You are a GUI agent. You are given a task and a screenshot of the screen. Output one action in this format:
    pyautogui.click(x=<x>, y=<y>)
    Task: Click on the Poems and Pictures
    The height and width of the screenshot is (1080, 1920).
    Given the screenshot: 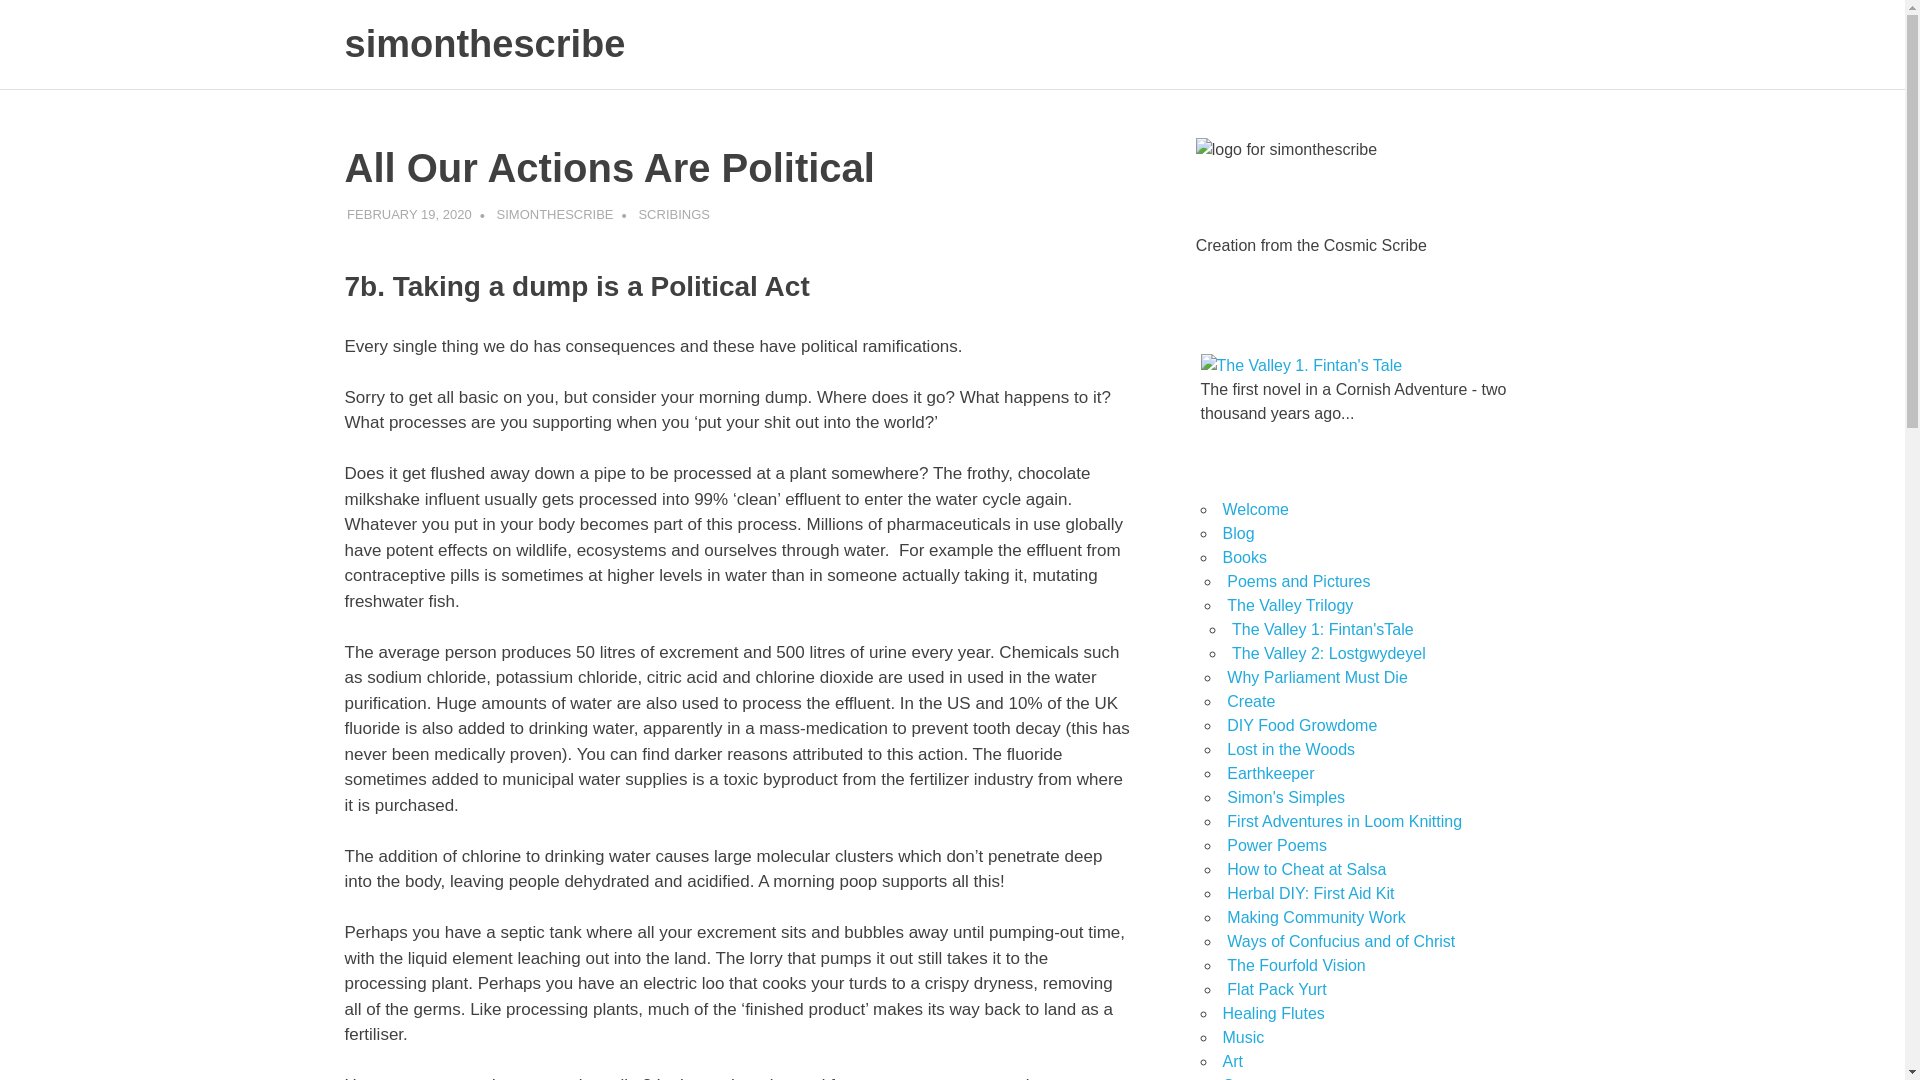 What is the action you would take?
    pyautogui.click(x=1298, y=581)
    